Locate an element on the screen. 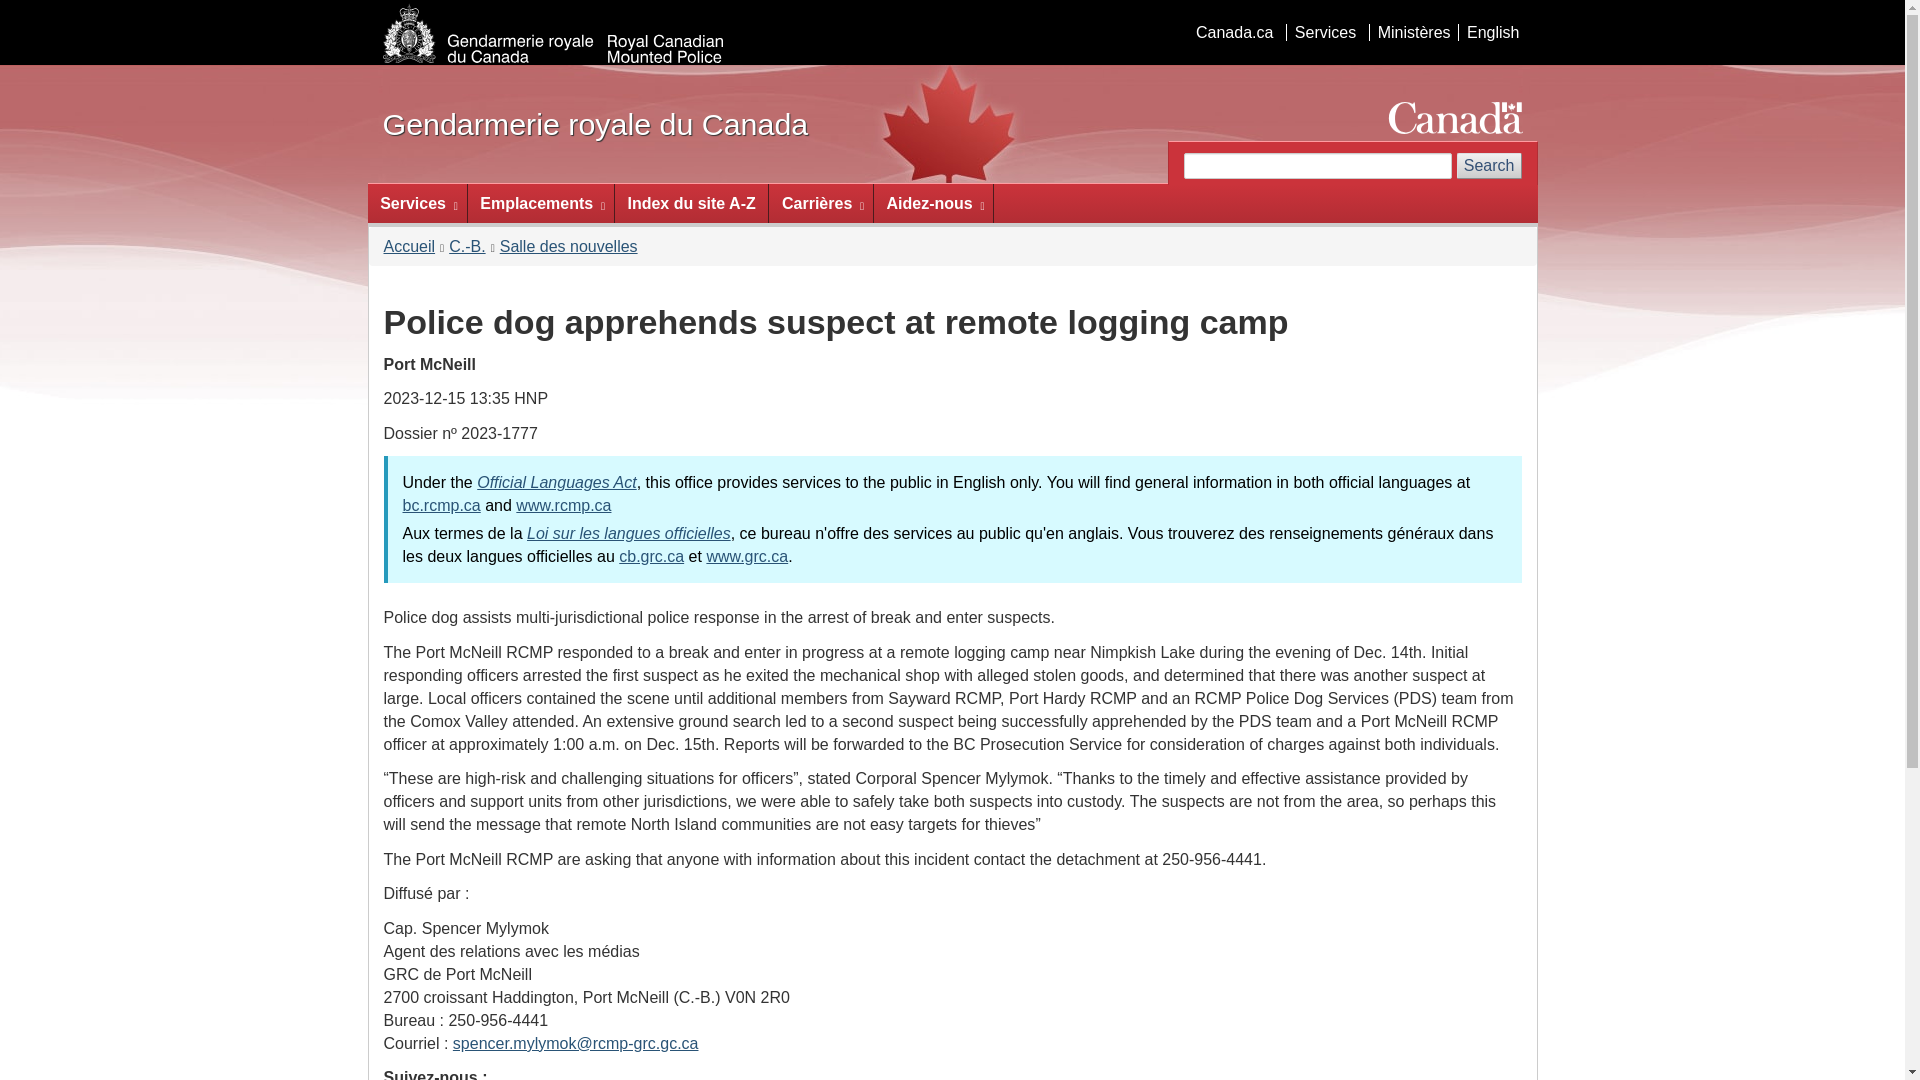  English is located at coordinates (1492, 32).